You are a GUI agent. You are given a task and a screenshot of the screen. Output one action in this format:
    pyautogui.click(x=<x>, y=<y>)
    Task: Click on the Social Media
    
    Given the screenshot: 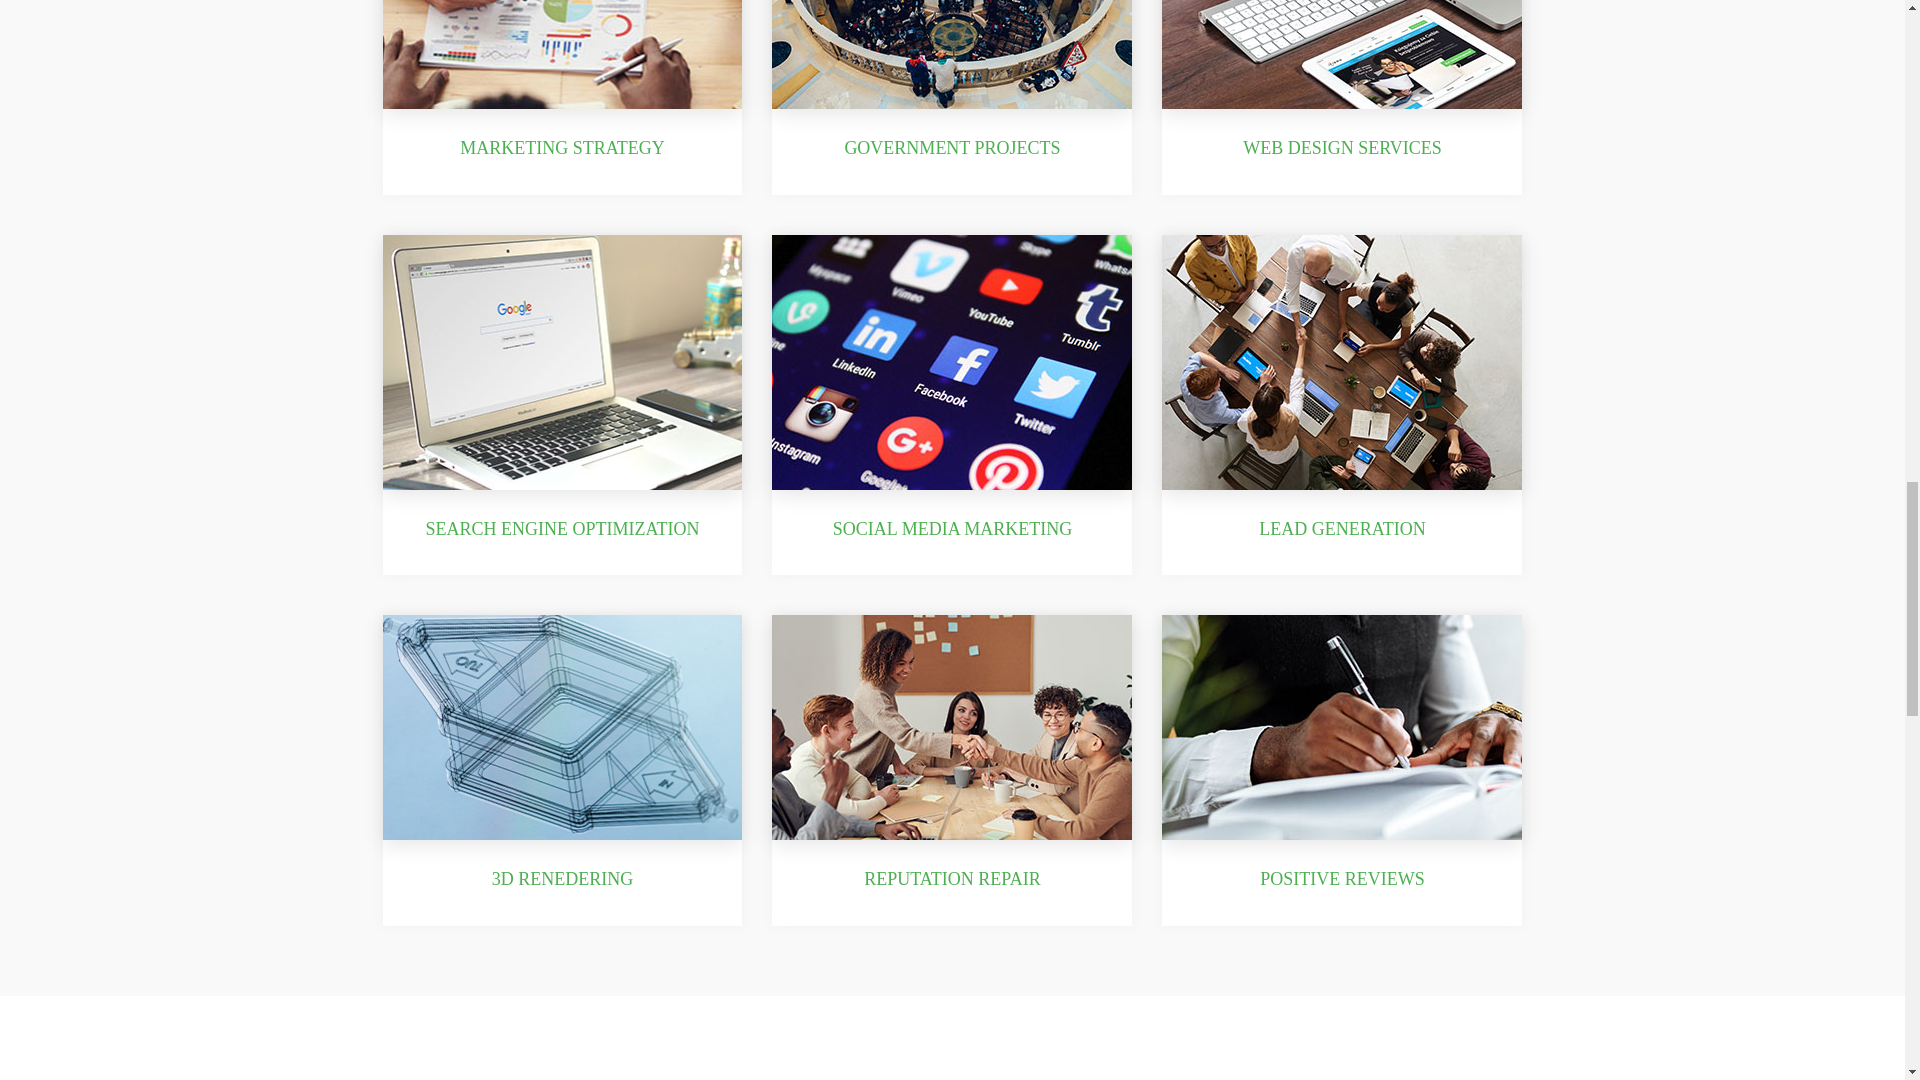 What is the action you would take?
    pyautogui.click(x=952, y=528)
    